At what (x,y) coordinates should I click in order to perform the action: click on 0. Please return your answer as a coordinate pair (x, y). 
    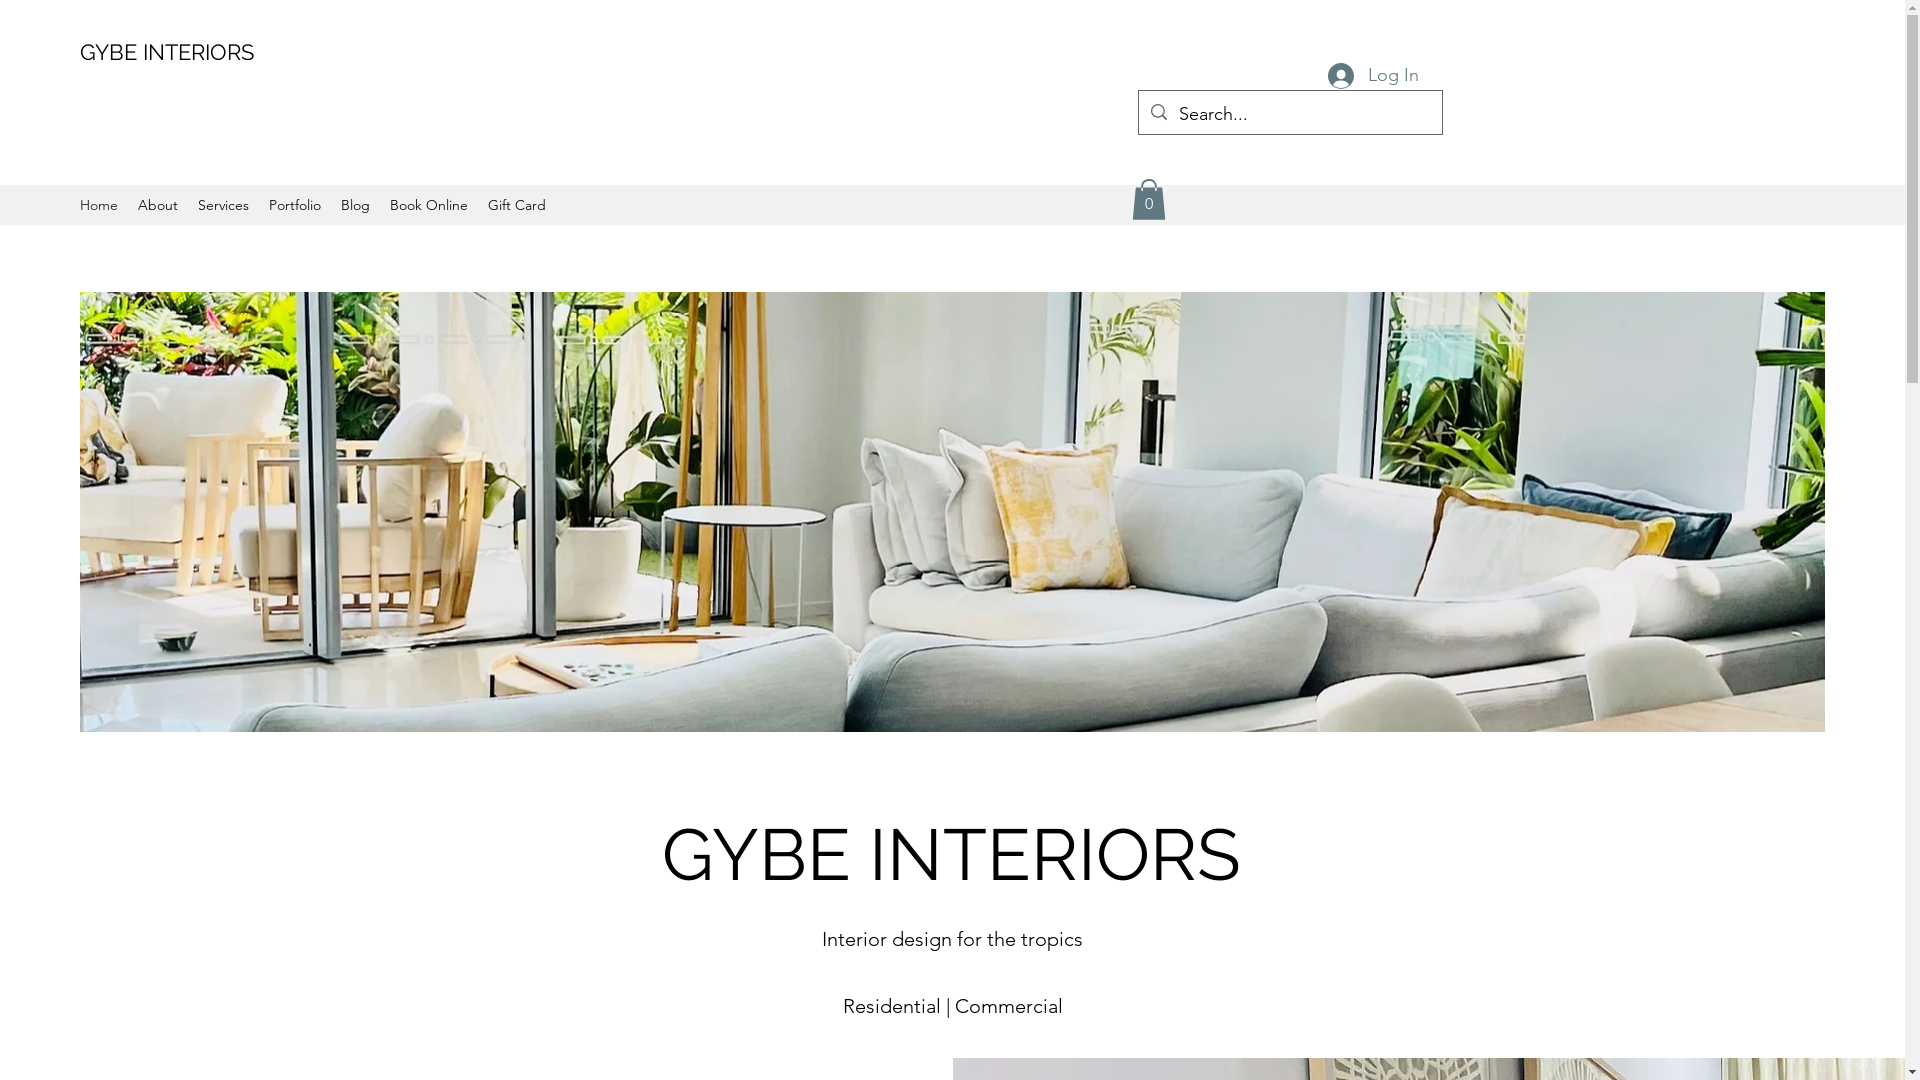
    Looking at the image, I should click on (1149, 200).